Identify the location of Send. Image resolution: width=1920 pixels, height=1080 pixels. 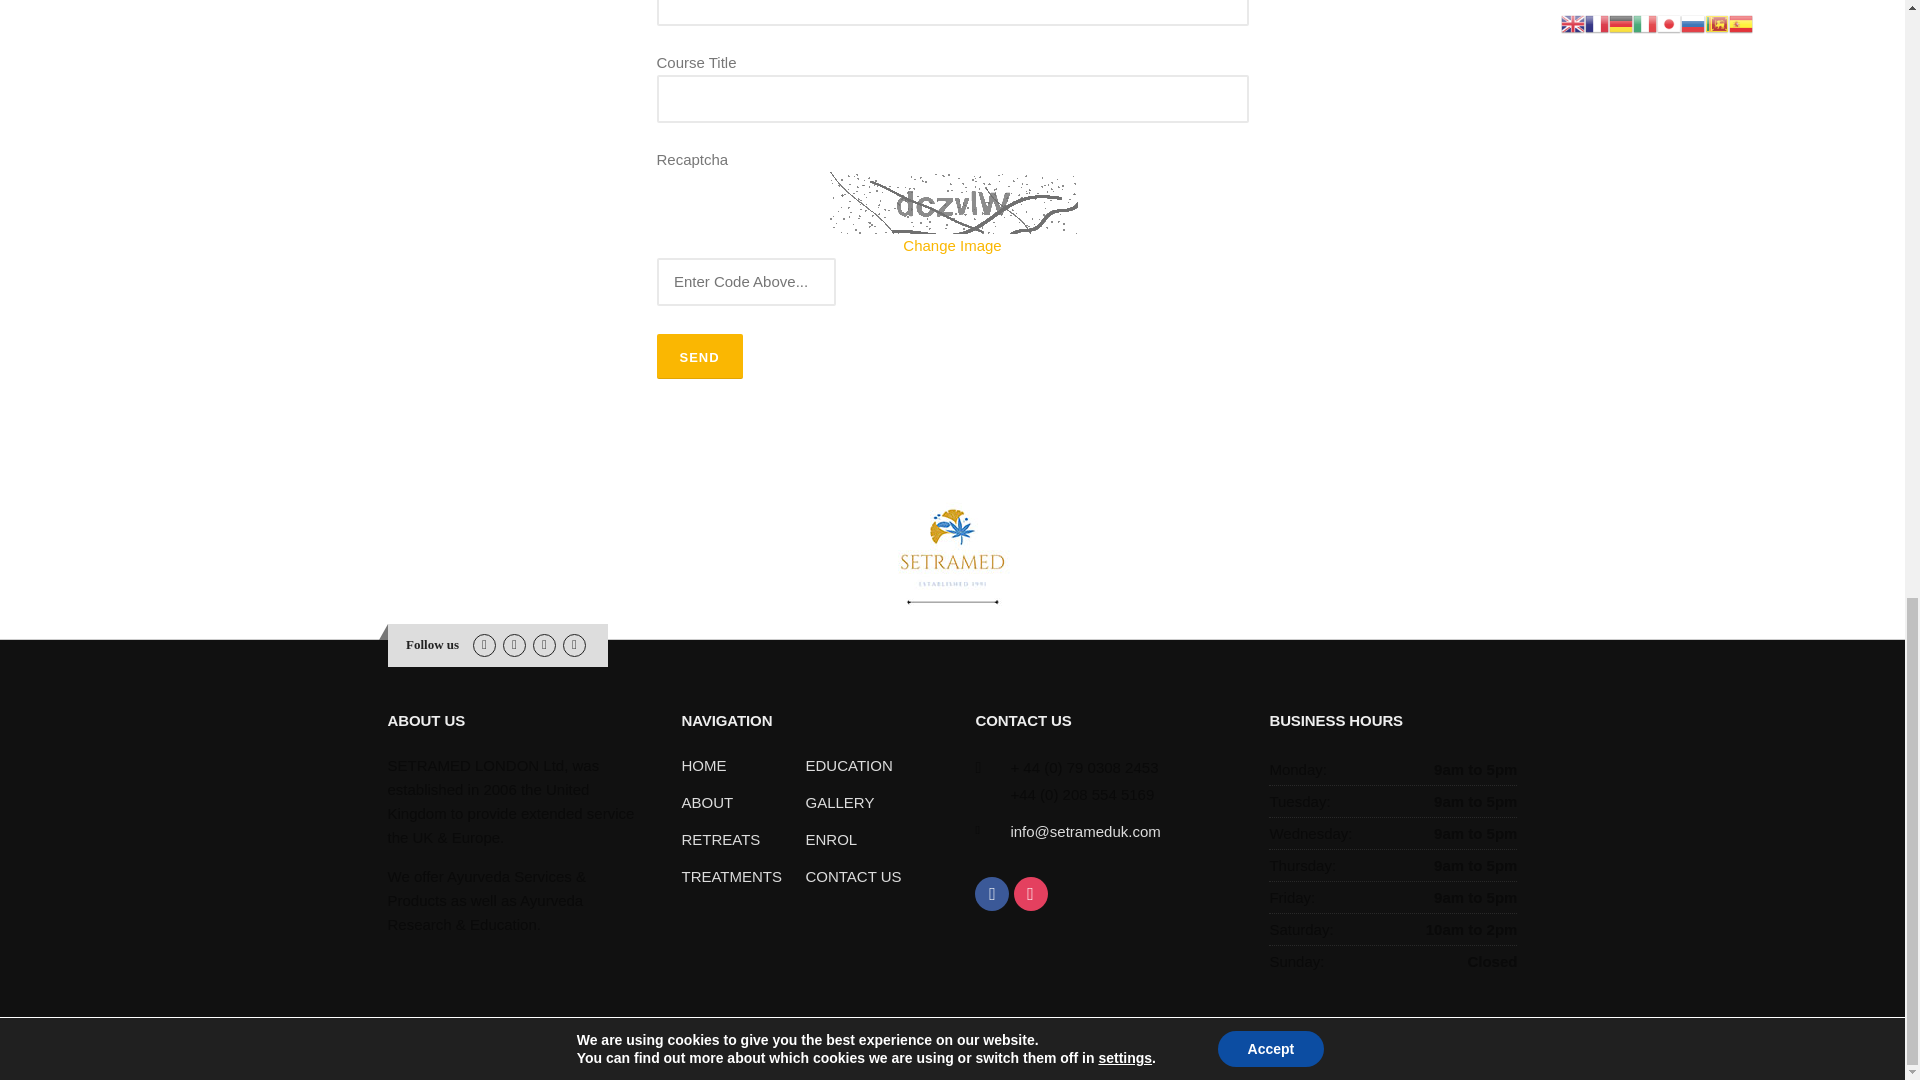
(698, 356).